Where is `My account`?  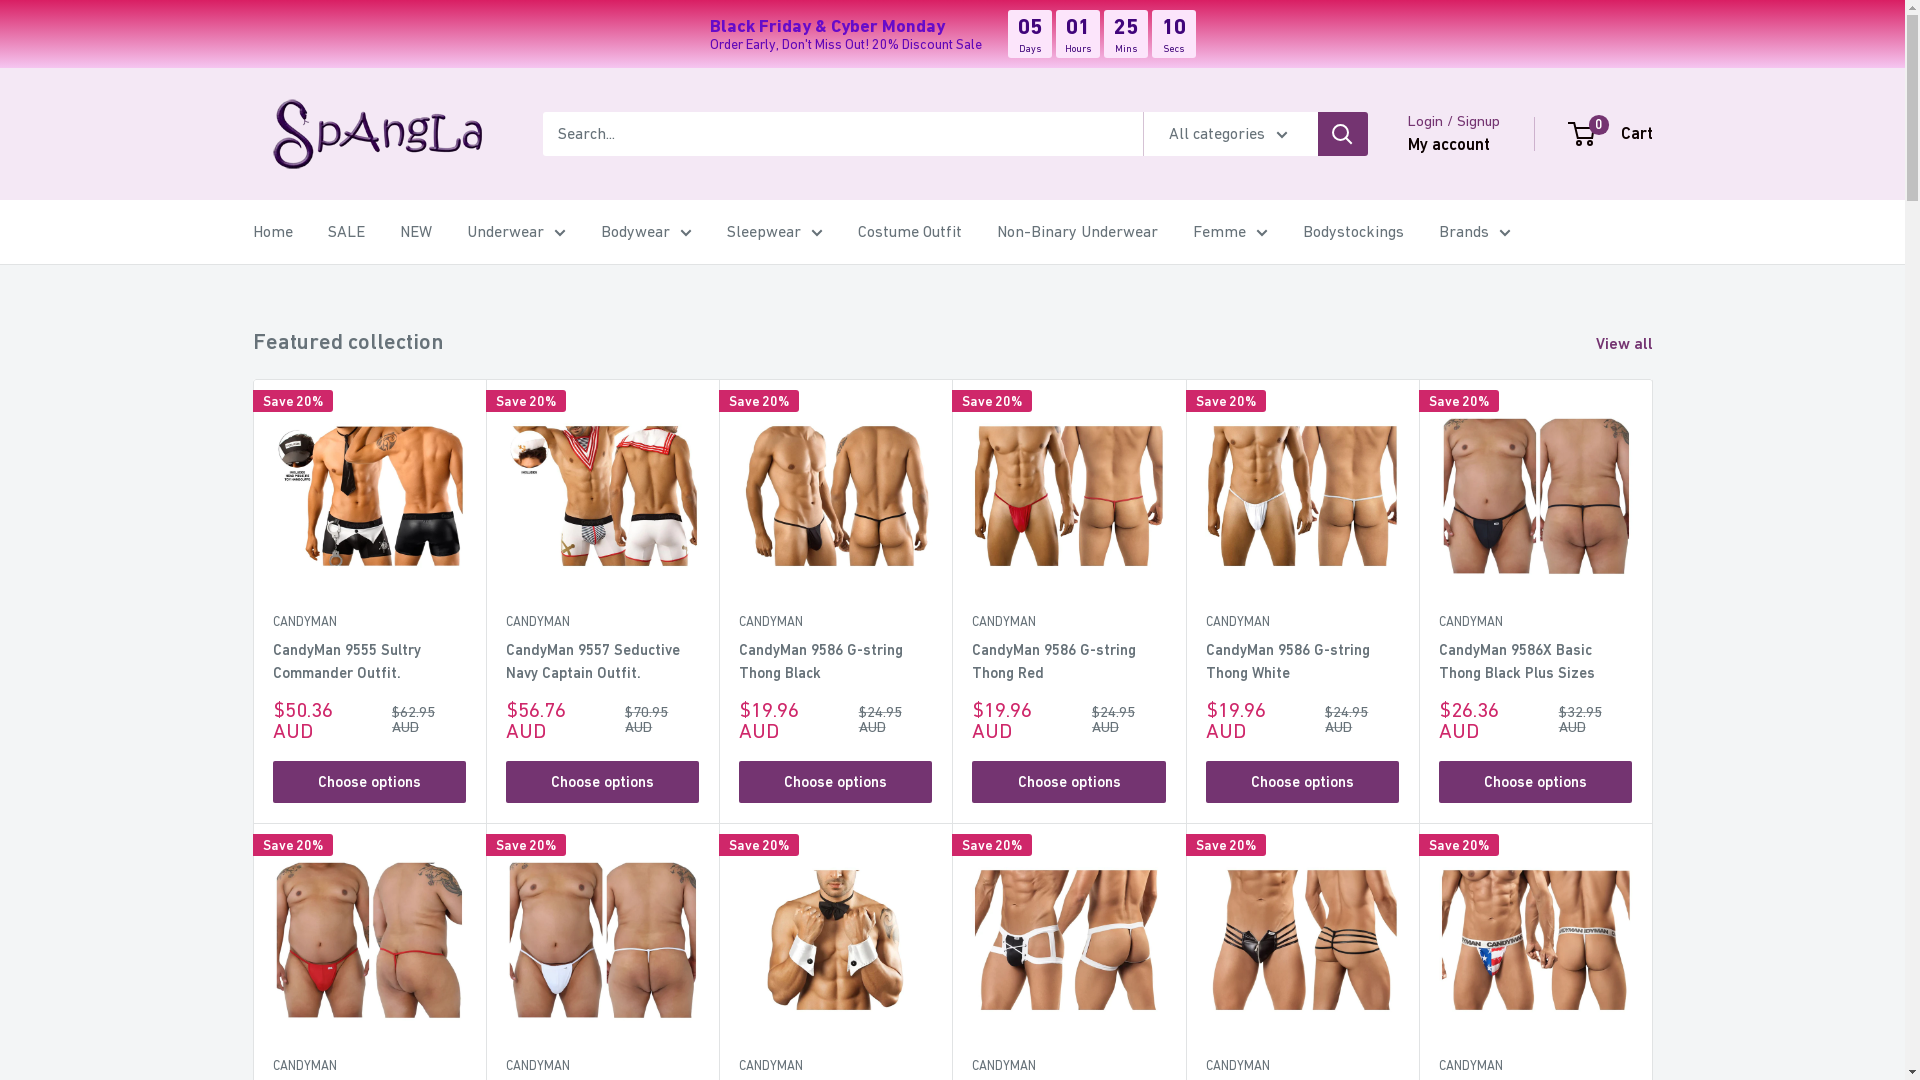
My account is located at coordinates (1449, 145).